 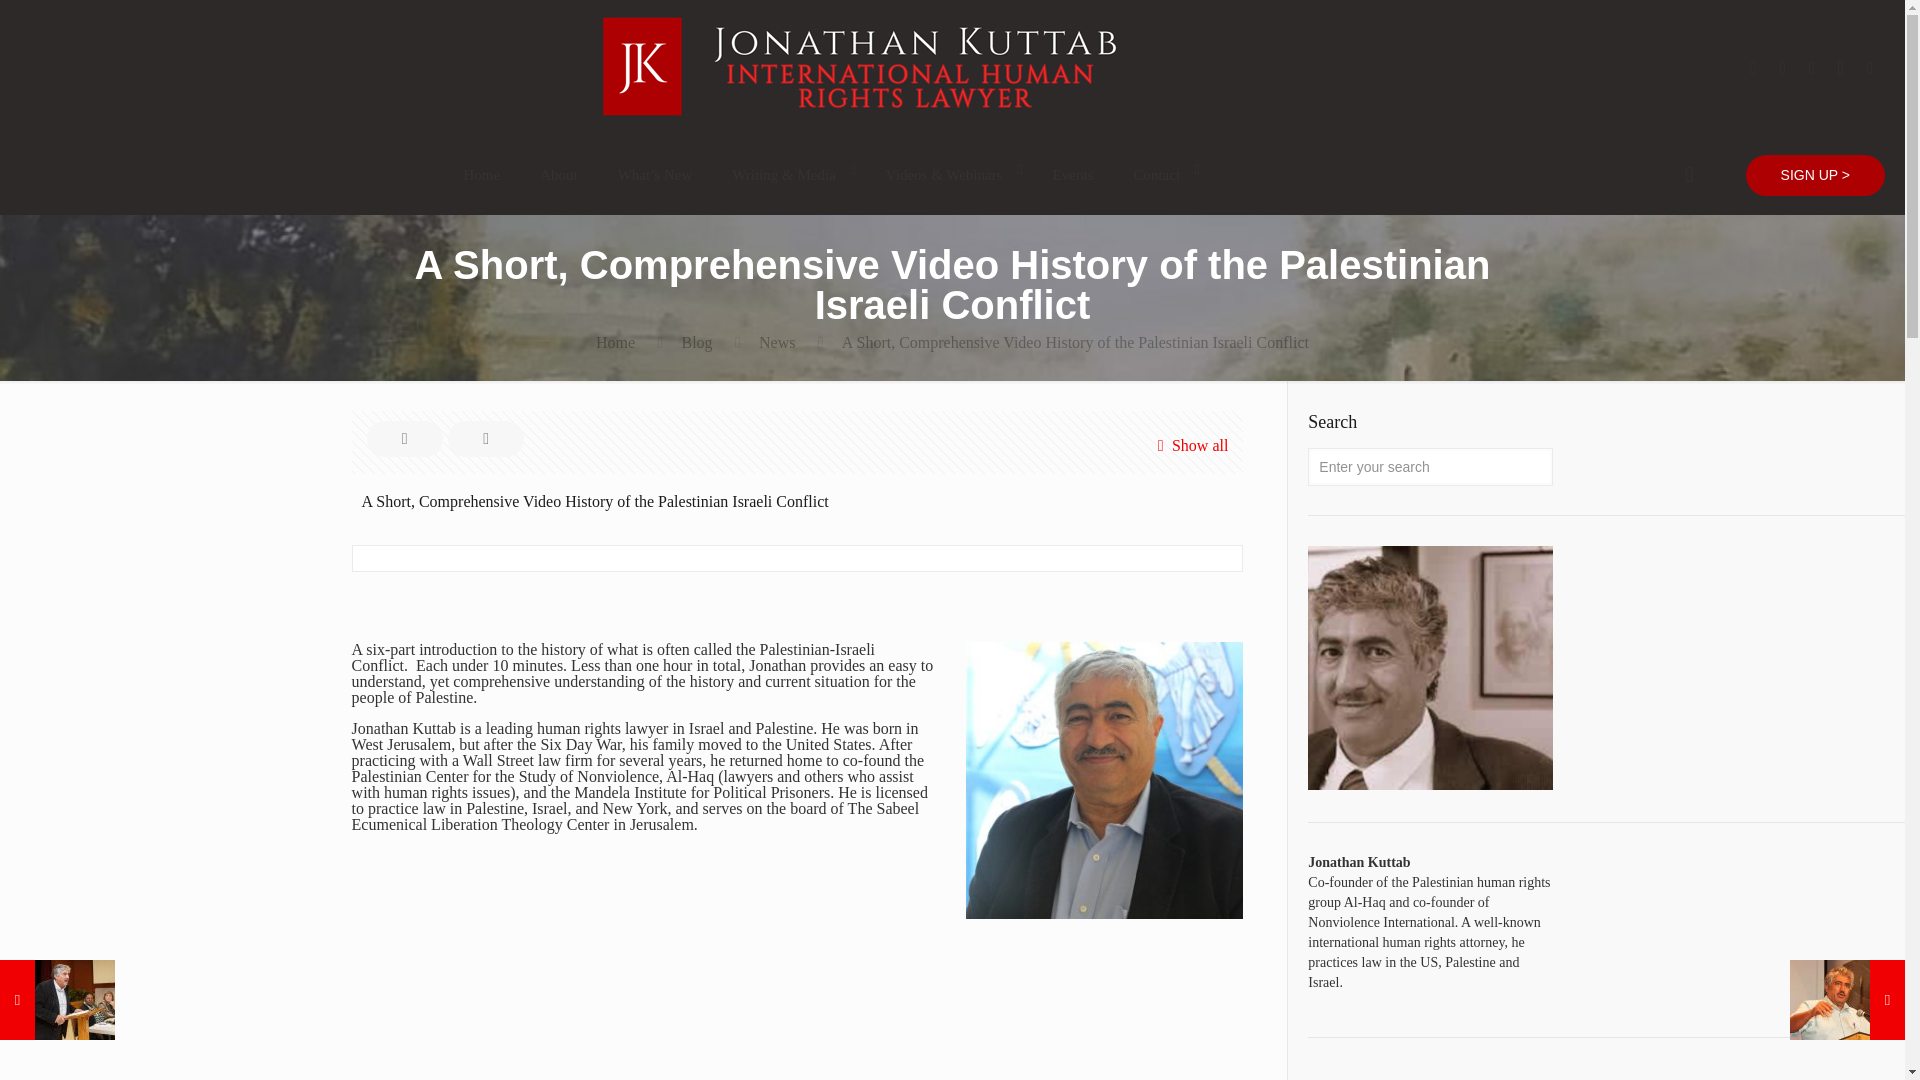 What do you see at coordinates (482, 174) in the screenshot?
I see `Home` at bounding box center [482, 174].